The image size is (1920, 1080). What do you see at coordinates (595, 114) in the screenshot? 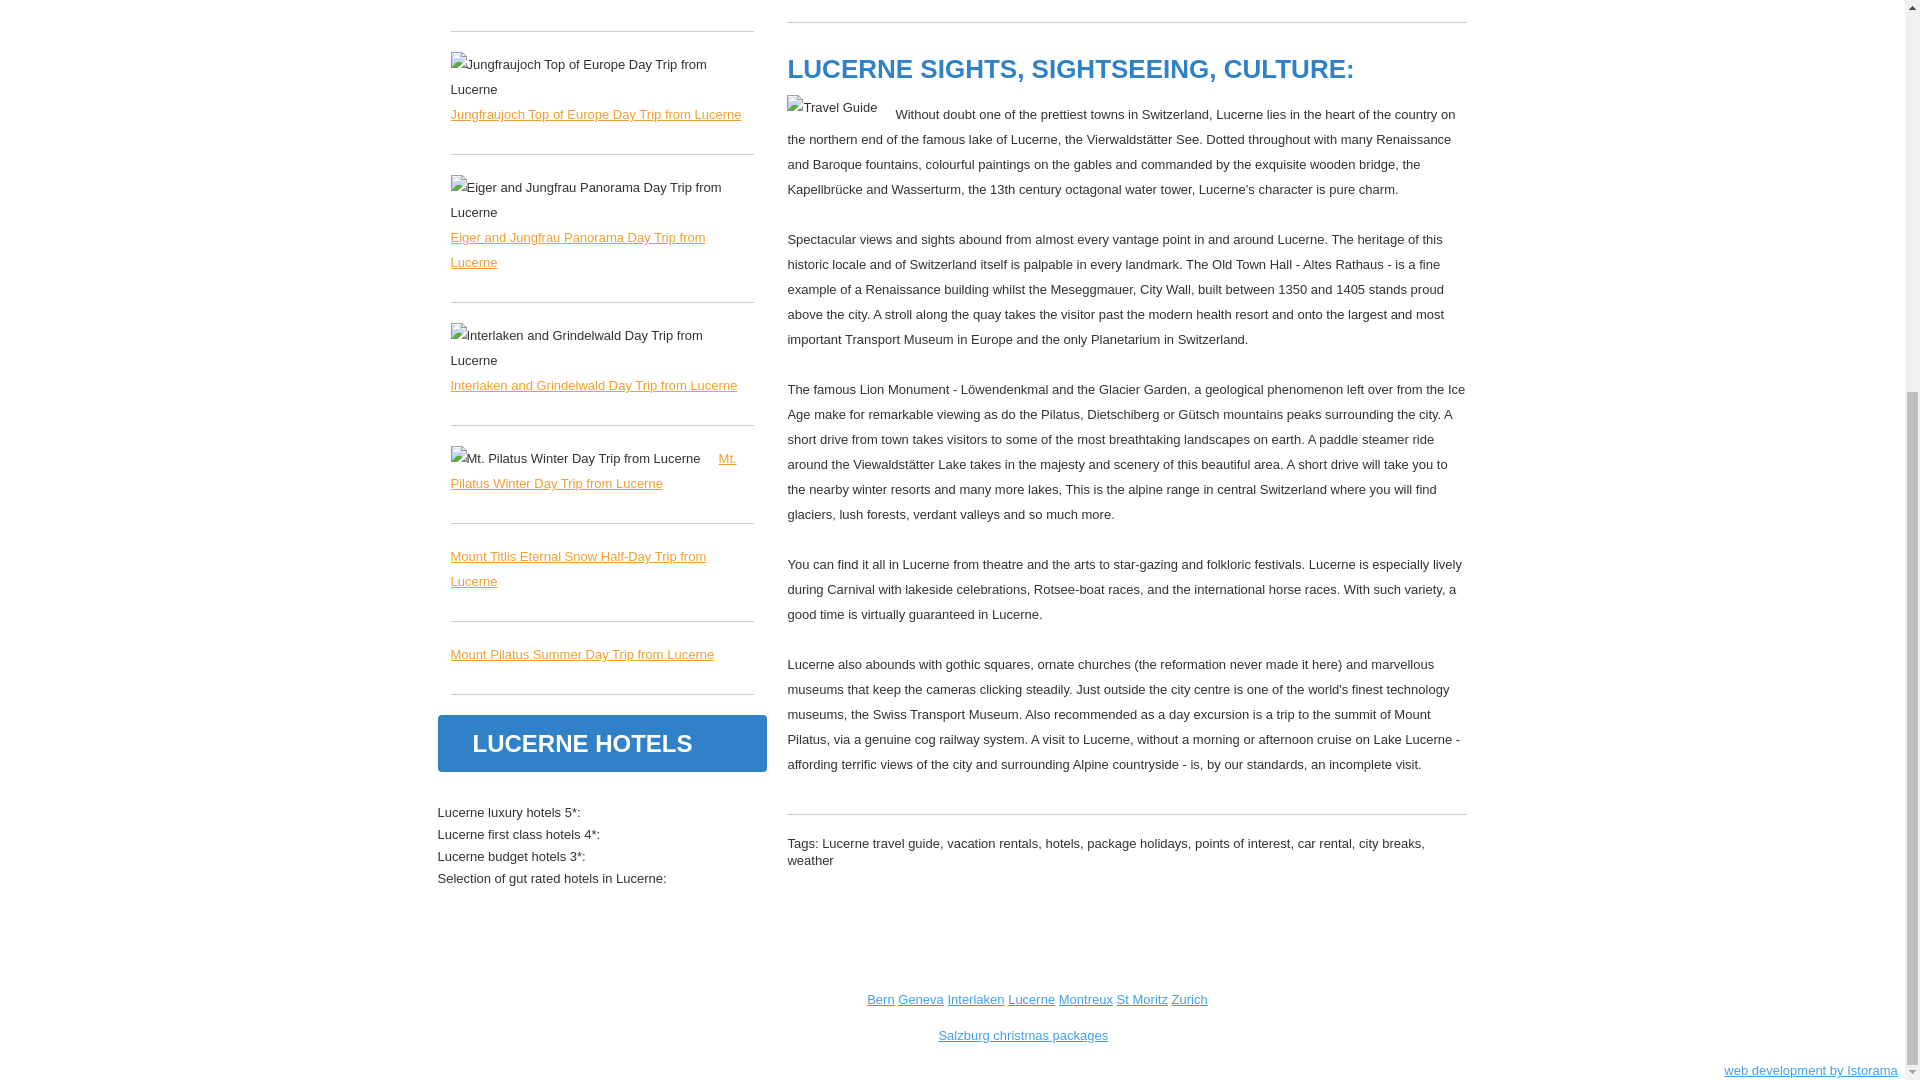
I see `Jungfraujoch Top of Europe Day Trip from Lucerne` at bounding box center [595, 114].